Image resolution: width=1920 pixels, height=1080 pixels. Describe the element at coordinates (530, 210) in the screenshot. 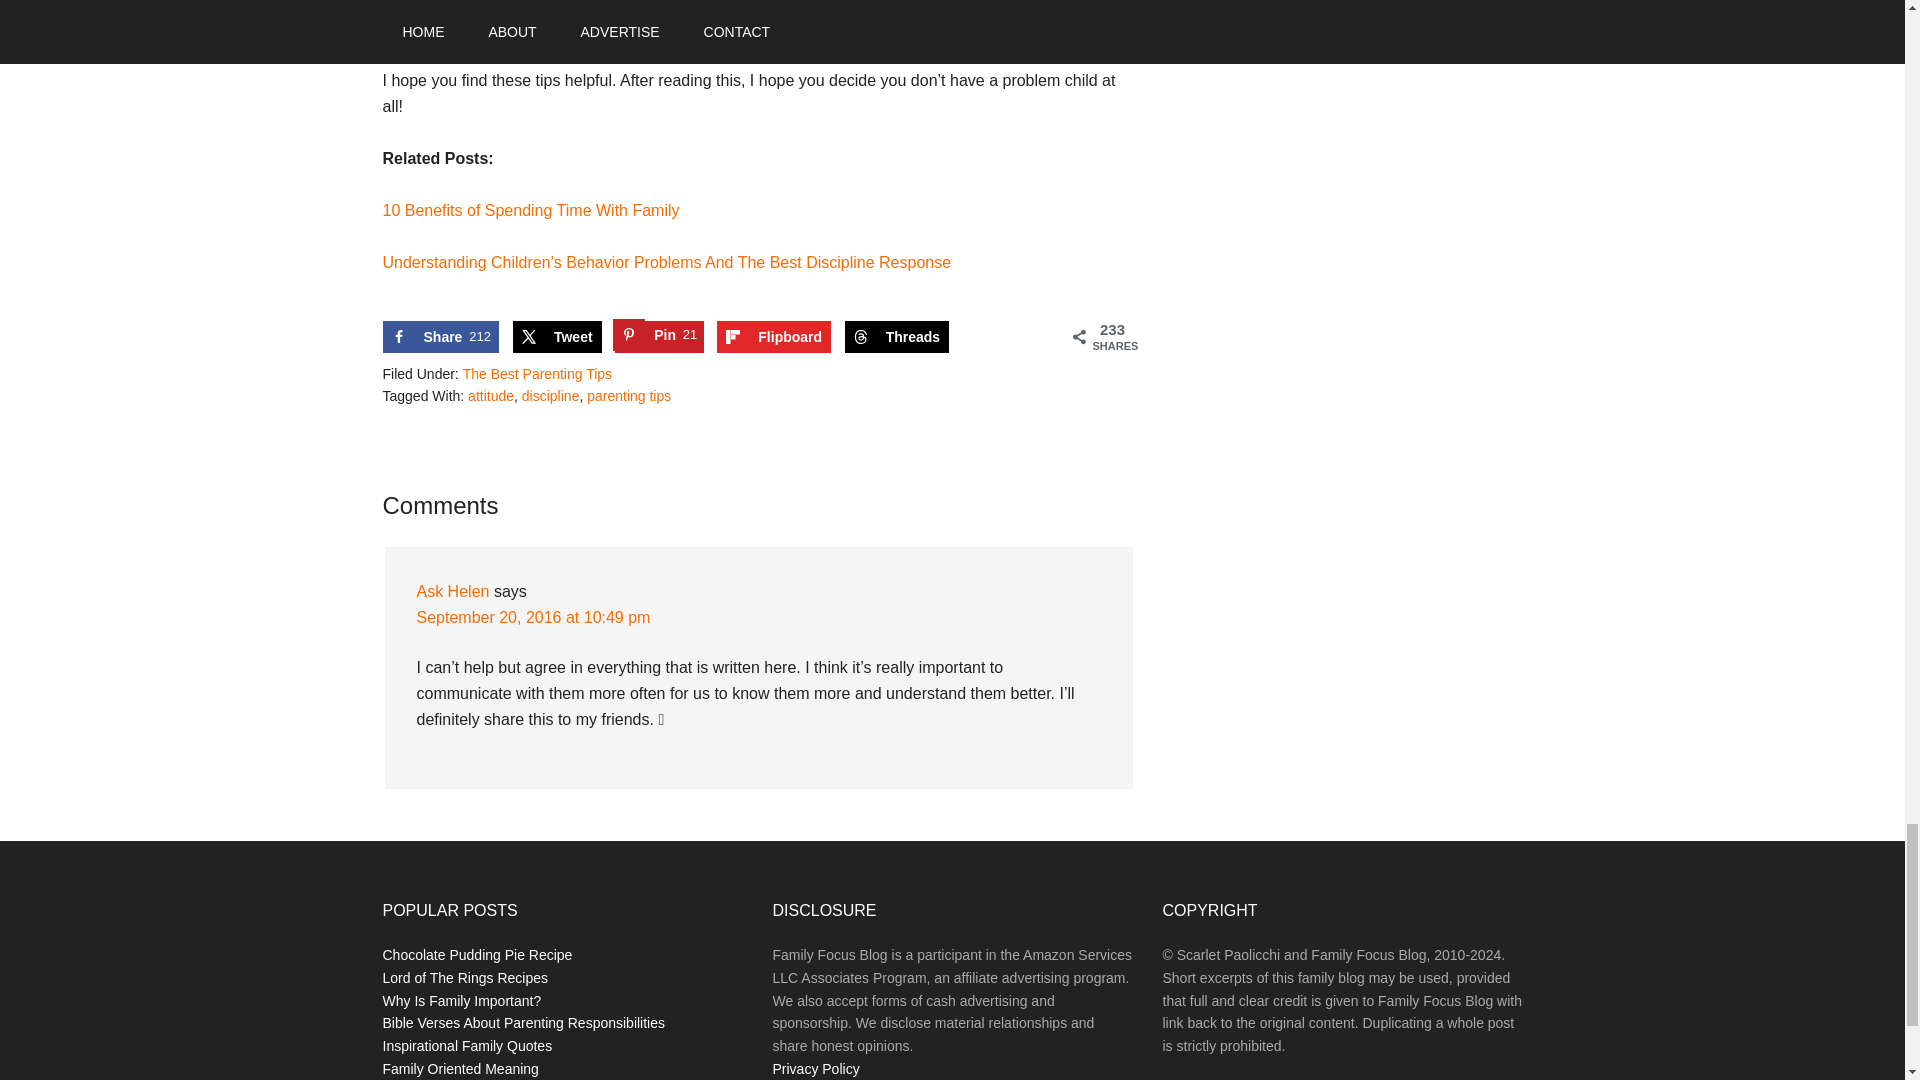

I see `Save to Pinterest` at that location.